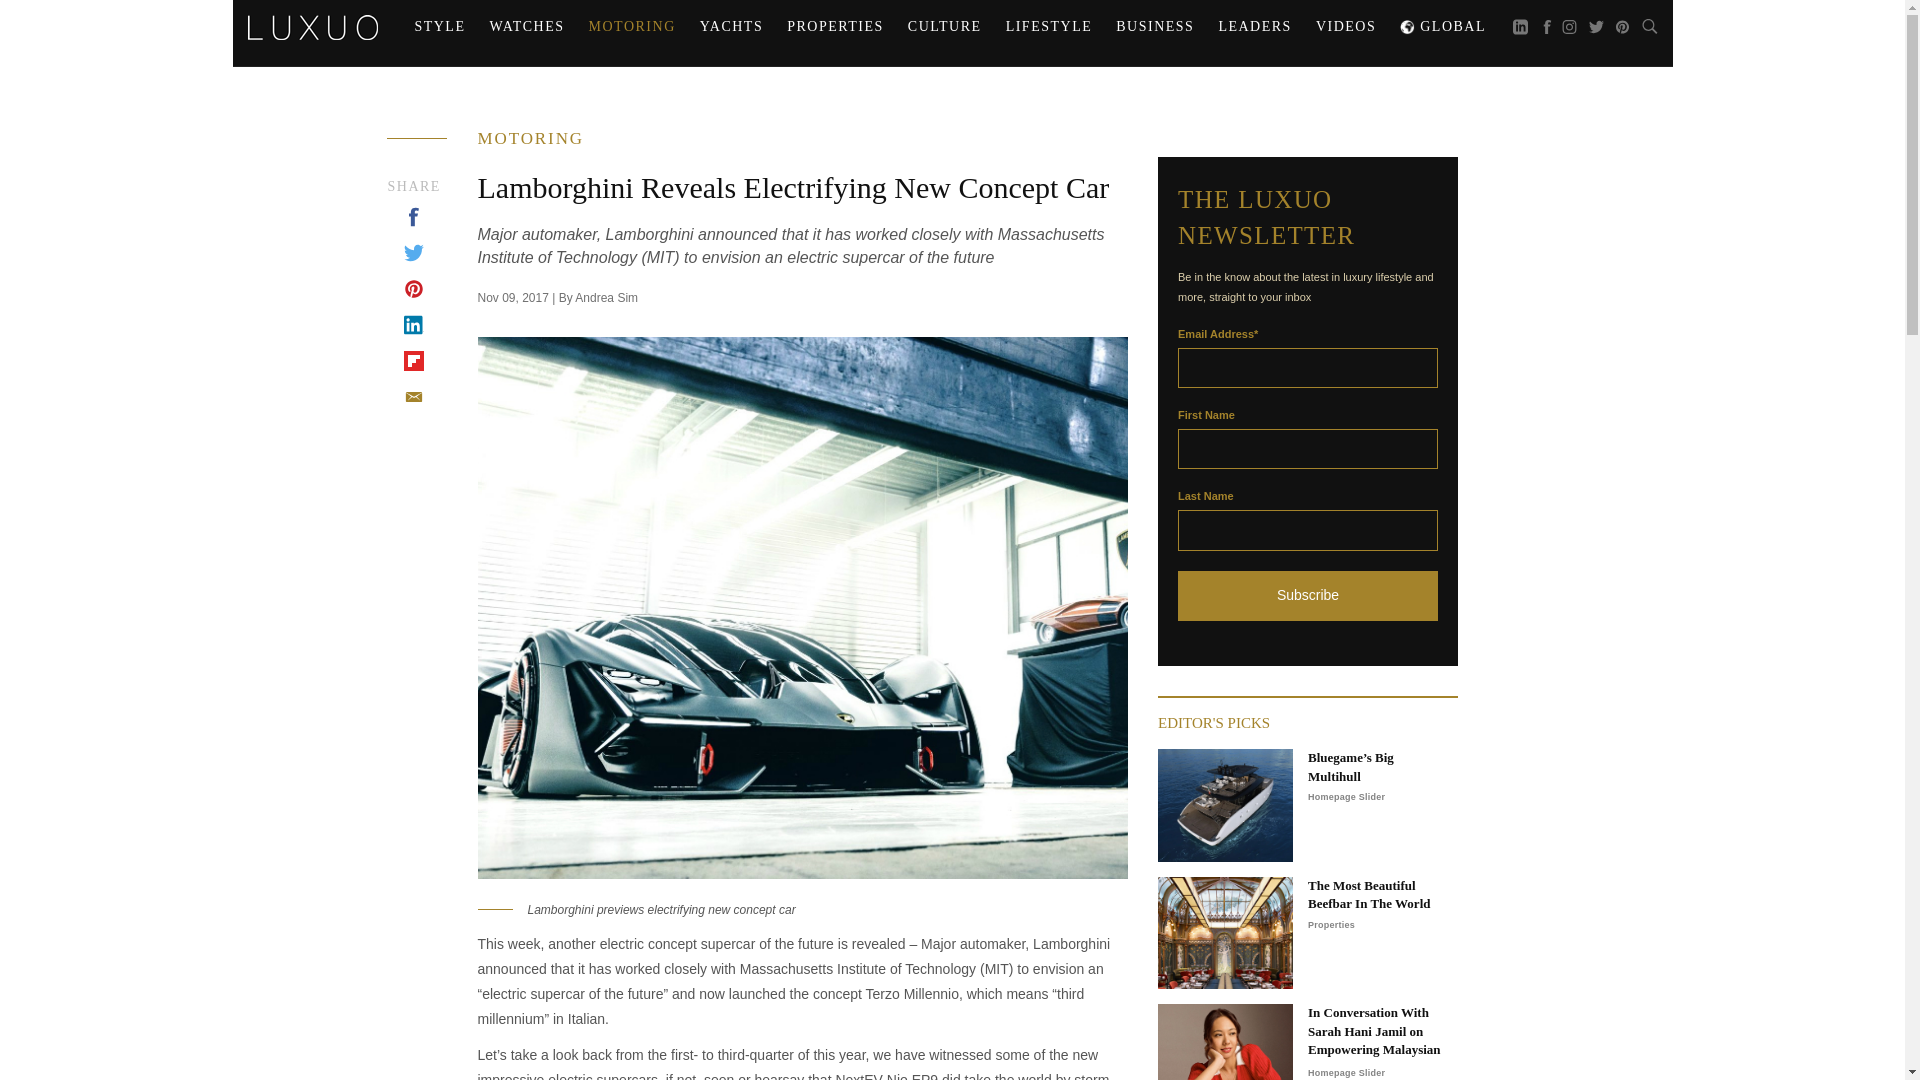 The image size is (1920, 1080). I want to click on LUXUO - The Luxury Lifestyle Portal, so click(312, 24).